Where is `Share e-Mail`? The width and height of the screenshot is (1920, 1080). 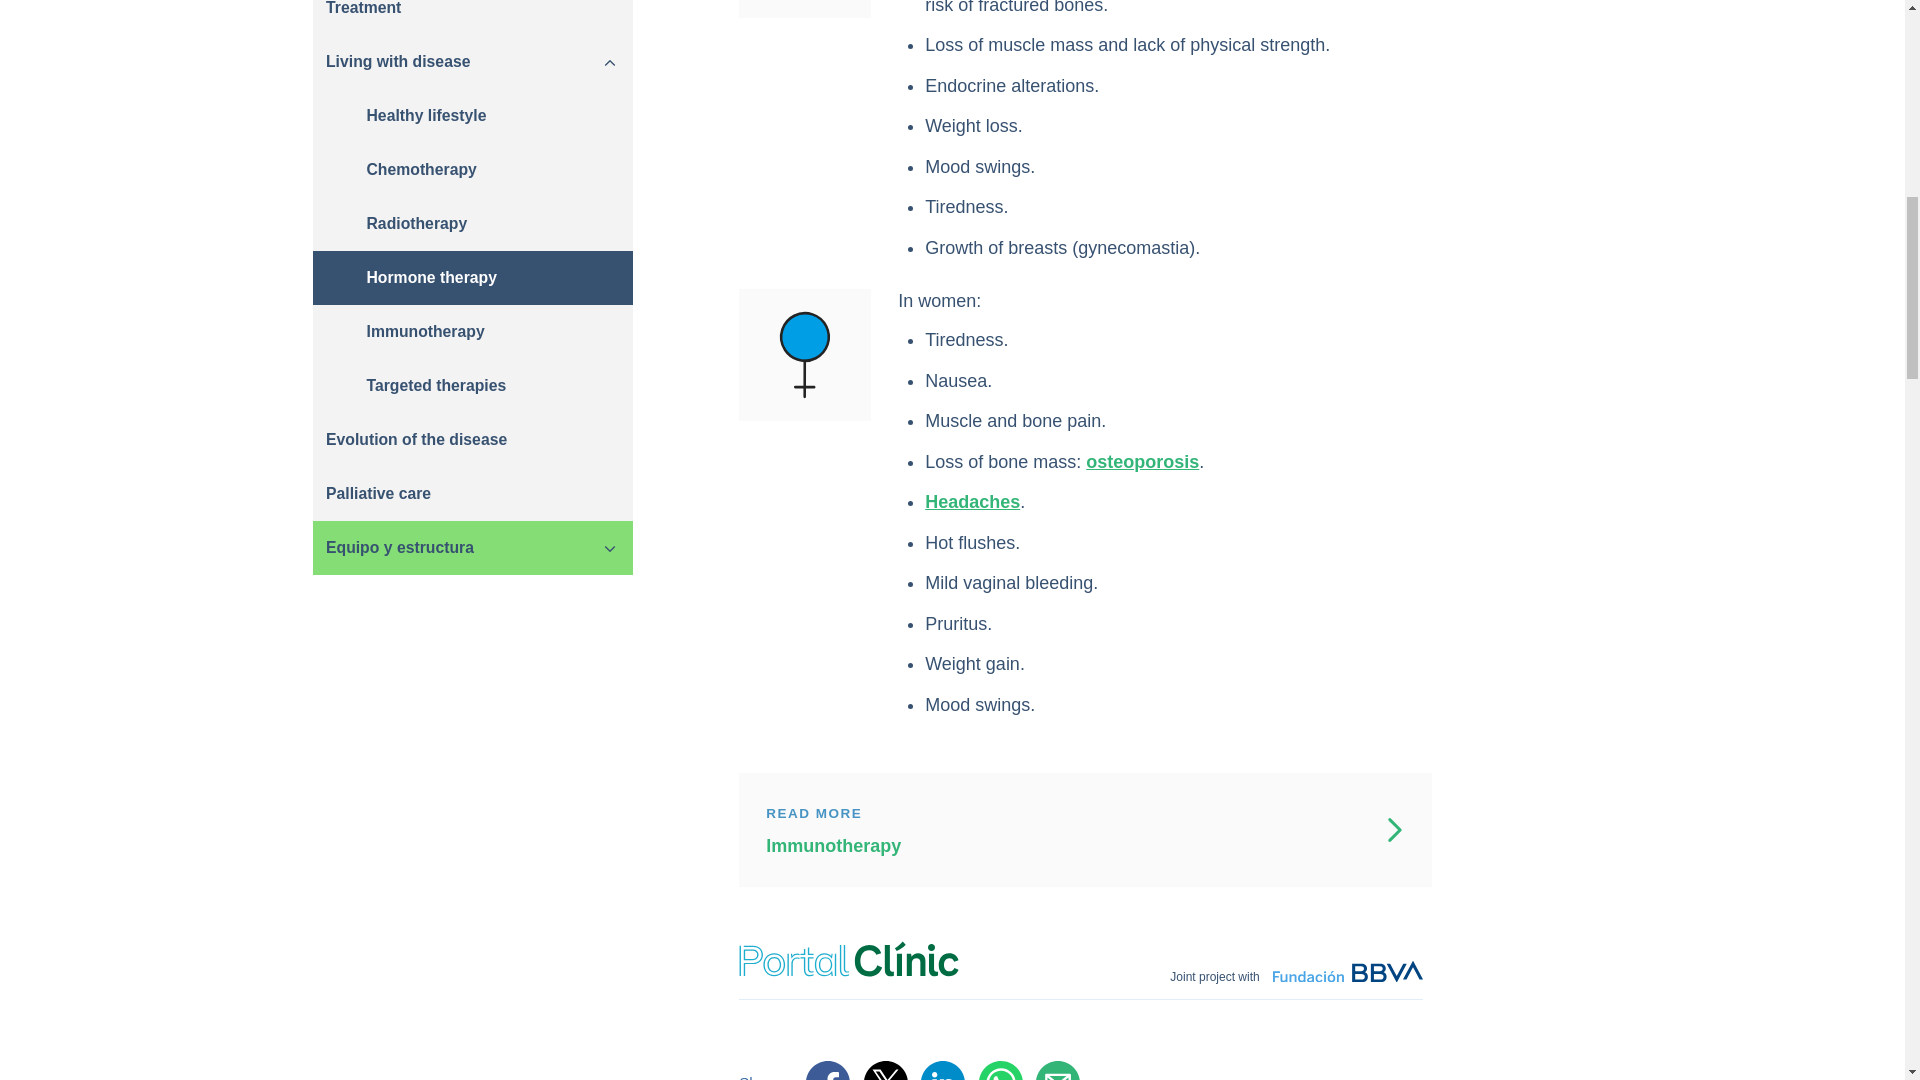 Share e-Mail is located at coordinates (1058, 1070).